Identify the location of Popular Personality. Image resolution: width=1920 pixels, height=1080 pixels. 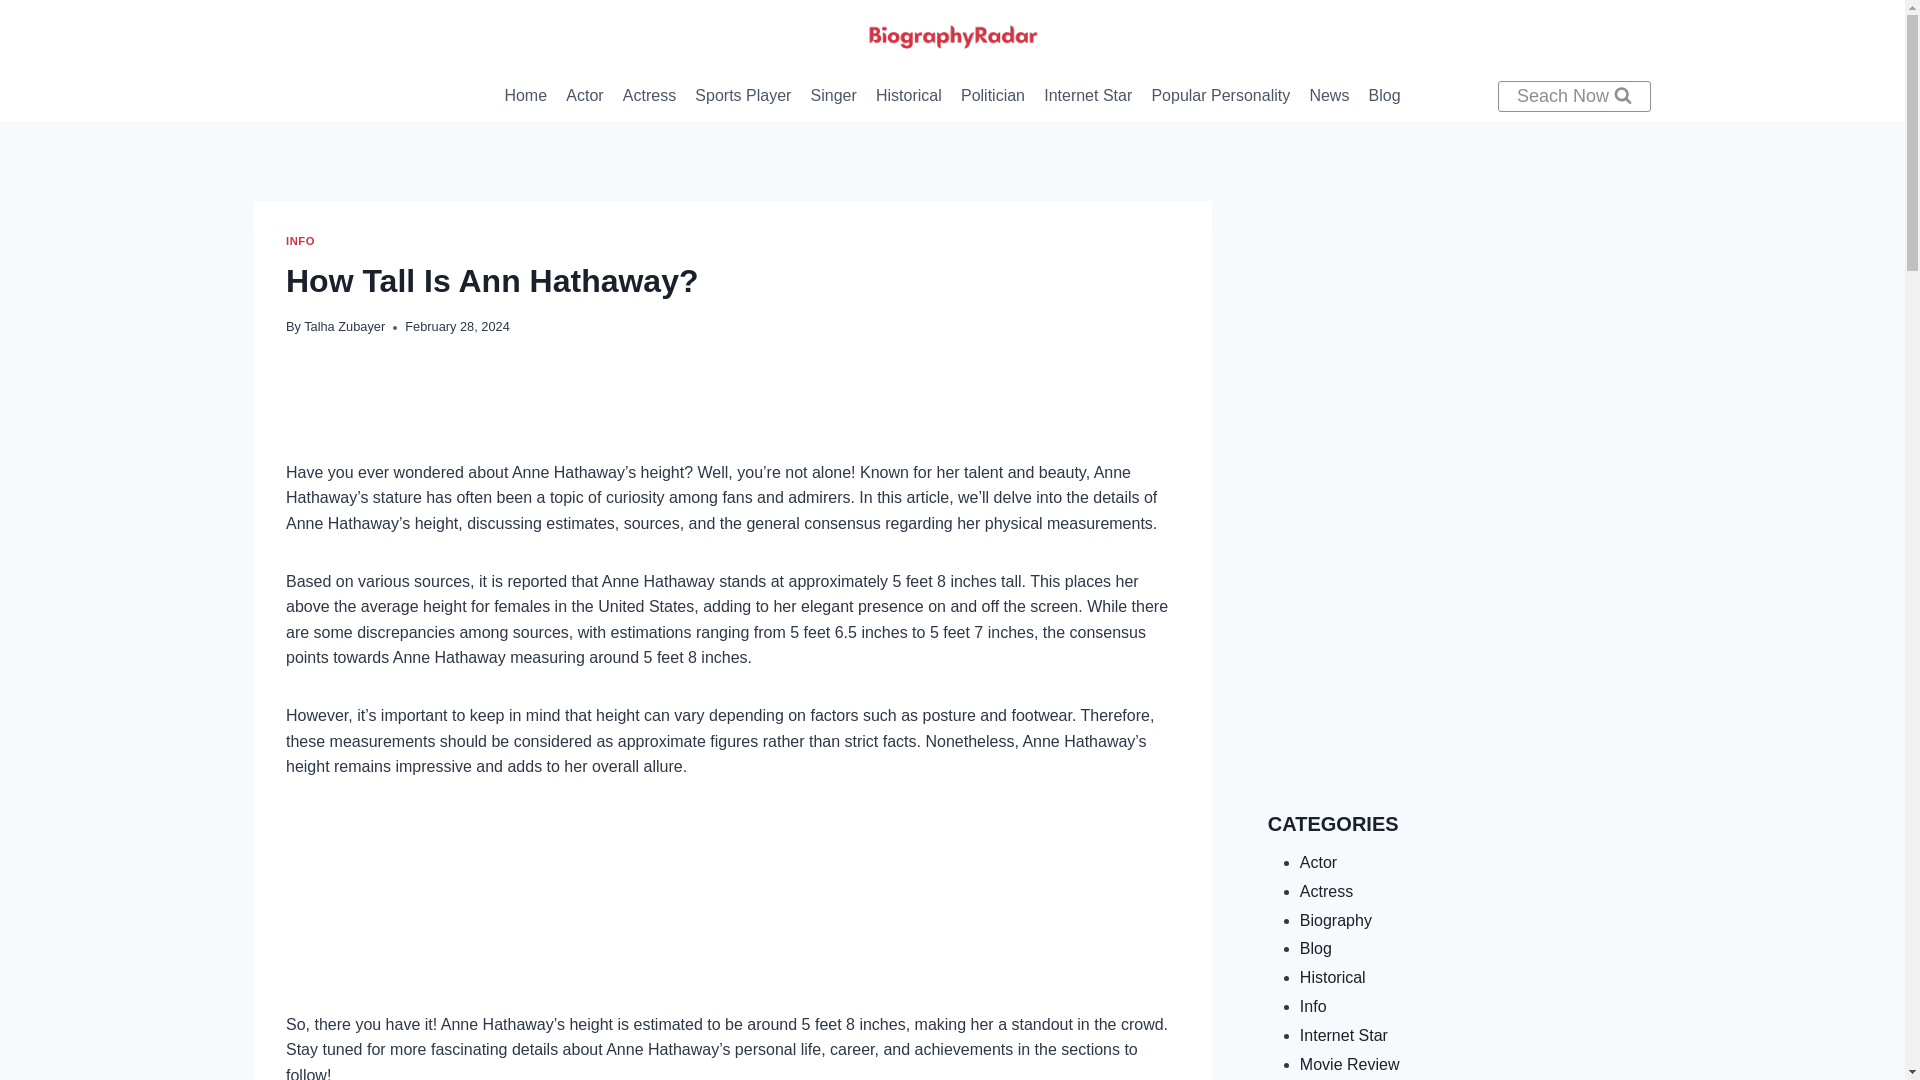
(1220, 96).